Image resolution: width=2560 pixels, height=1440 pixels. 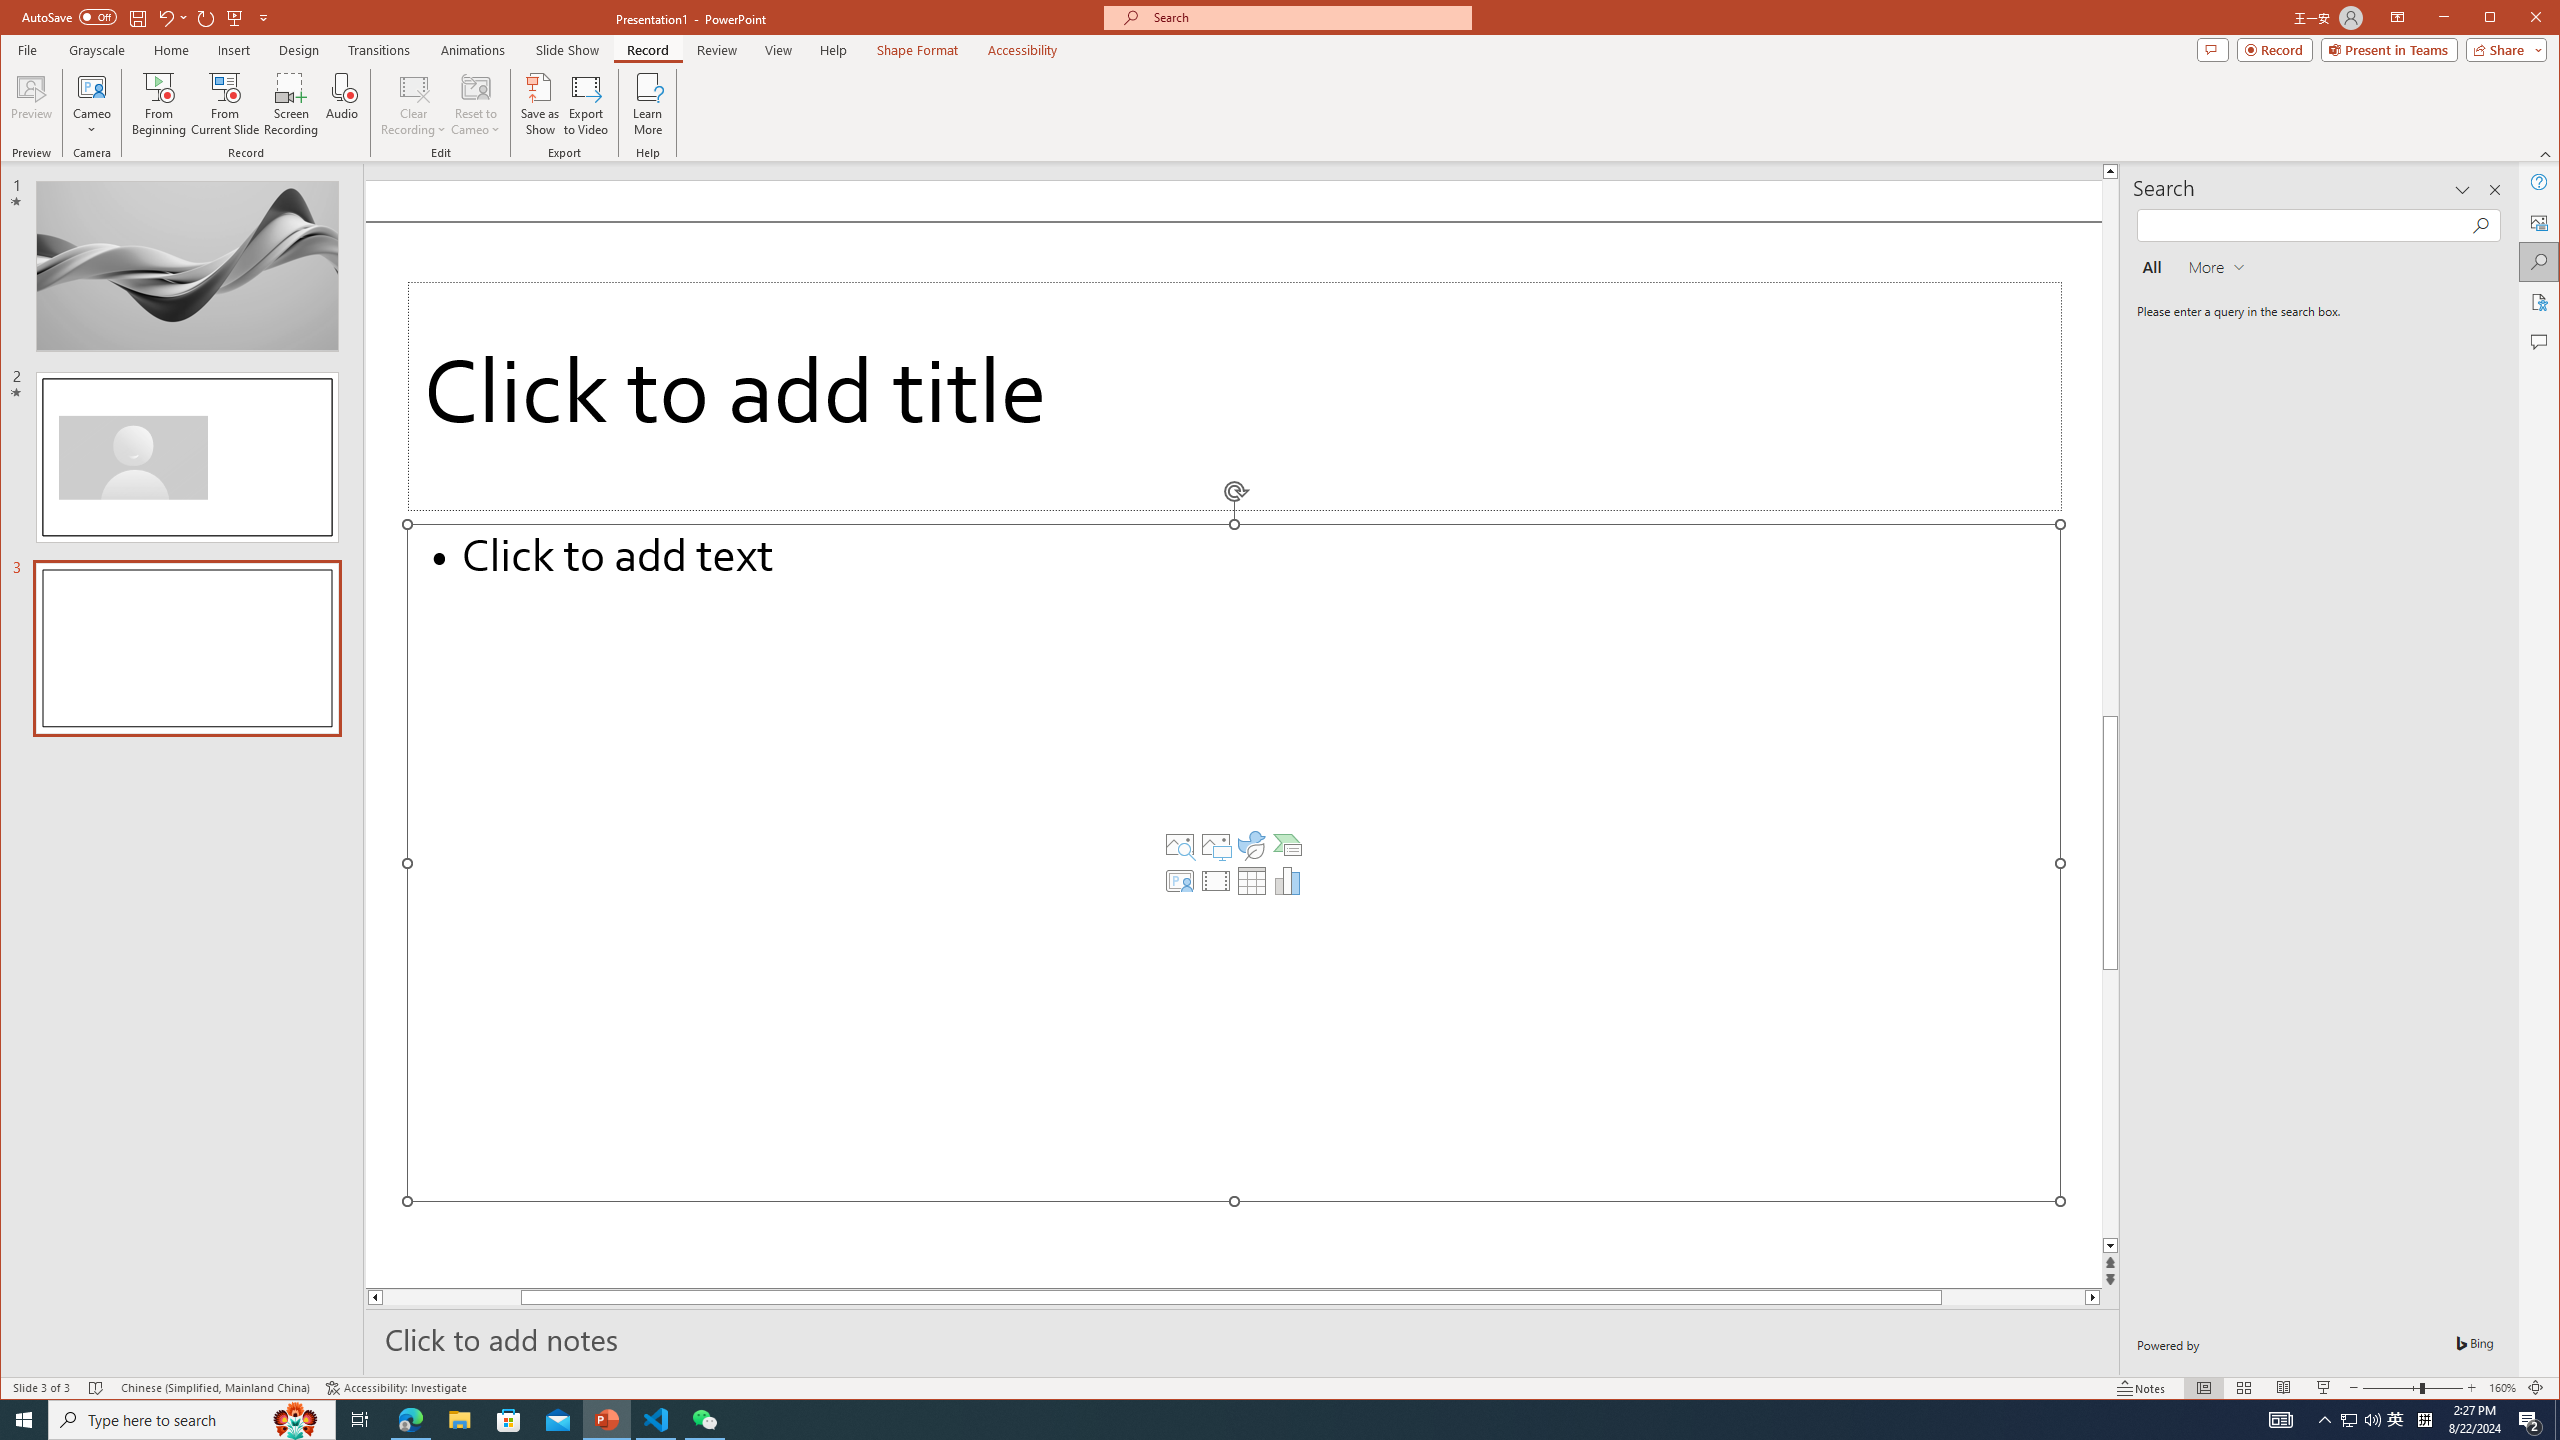 What do you see at coordinates (234, 17) in the screenshot?
I see `From Beginning` at bounding box center [234, 17].